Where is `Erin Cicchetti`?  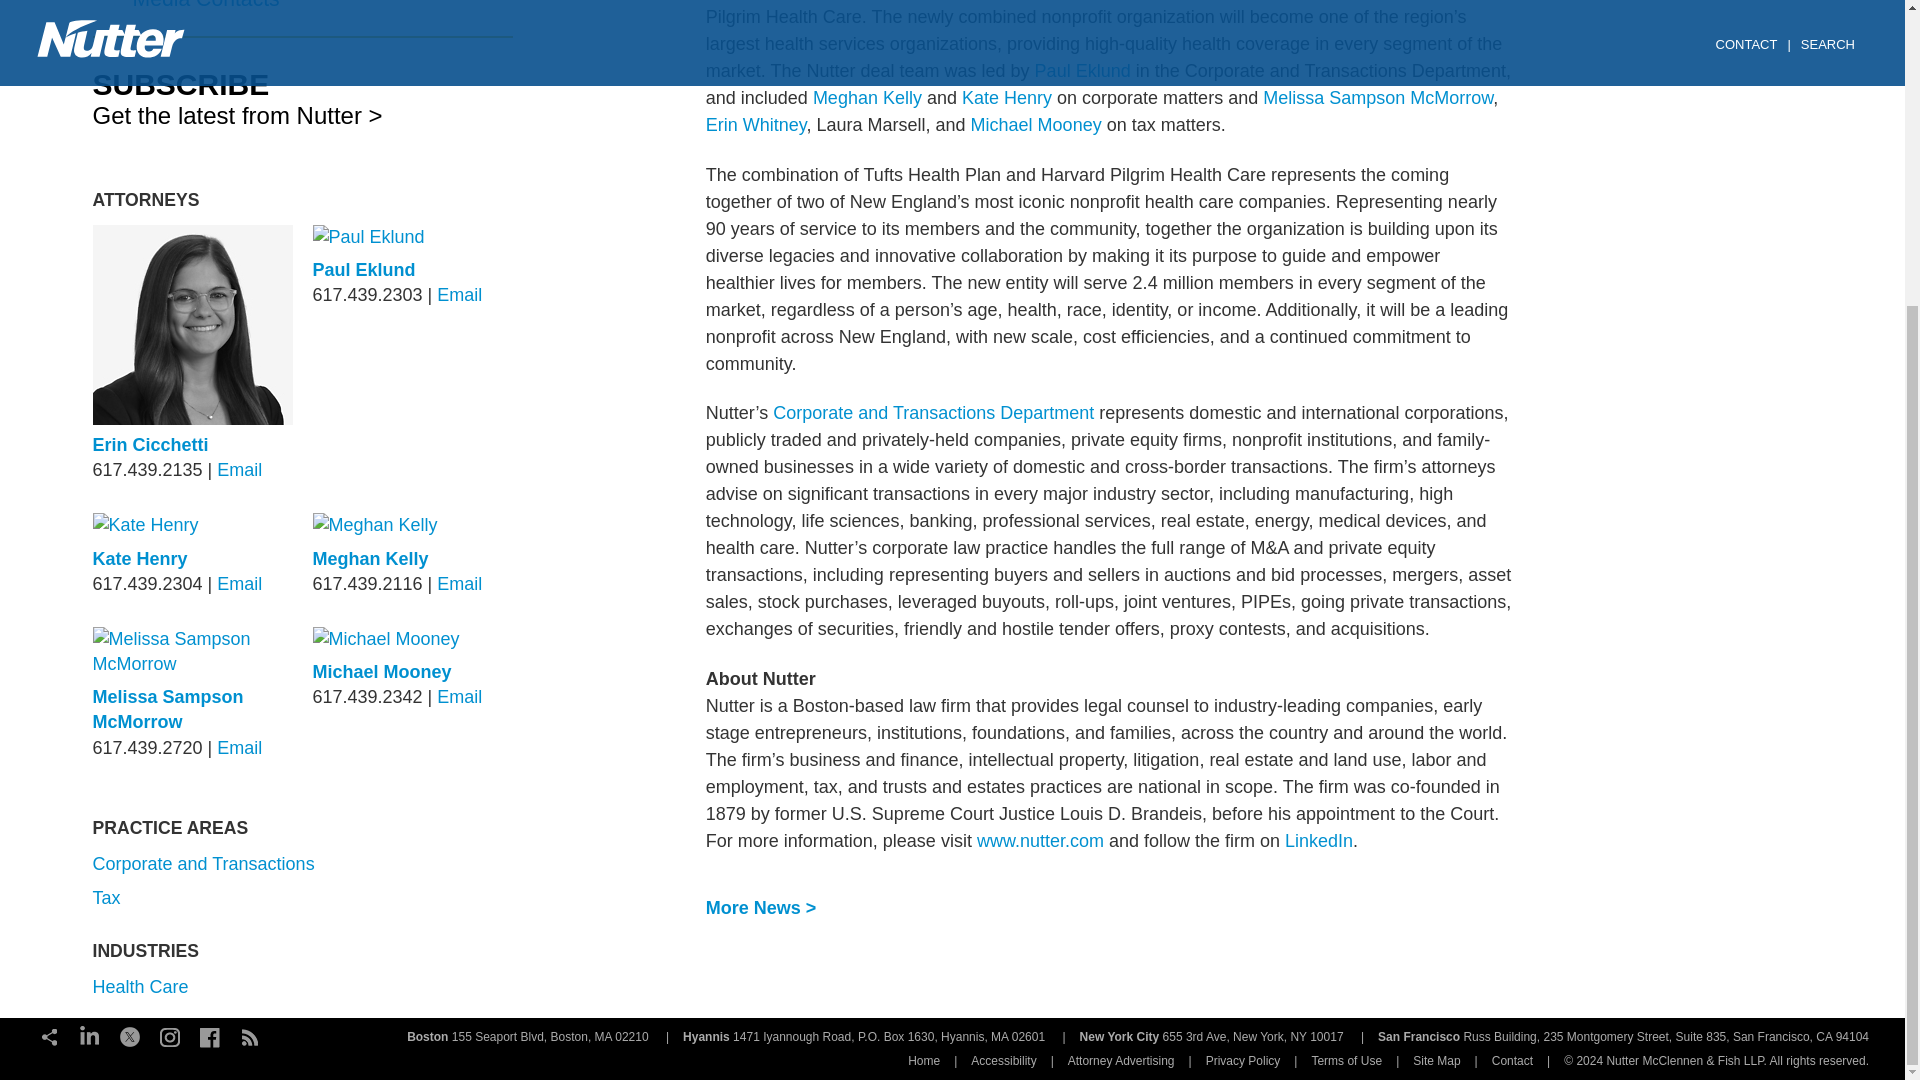
Erin Cicchetti is located at coordinates (150, 444).